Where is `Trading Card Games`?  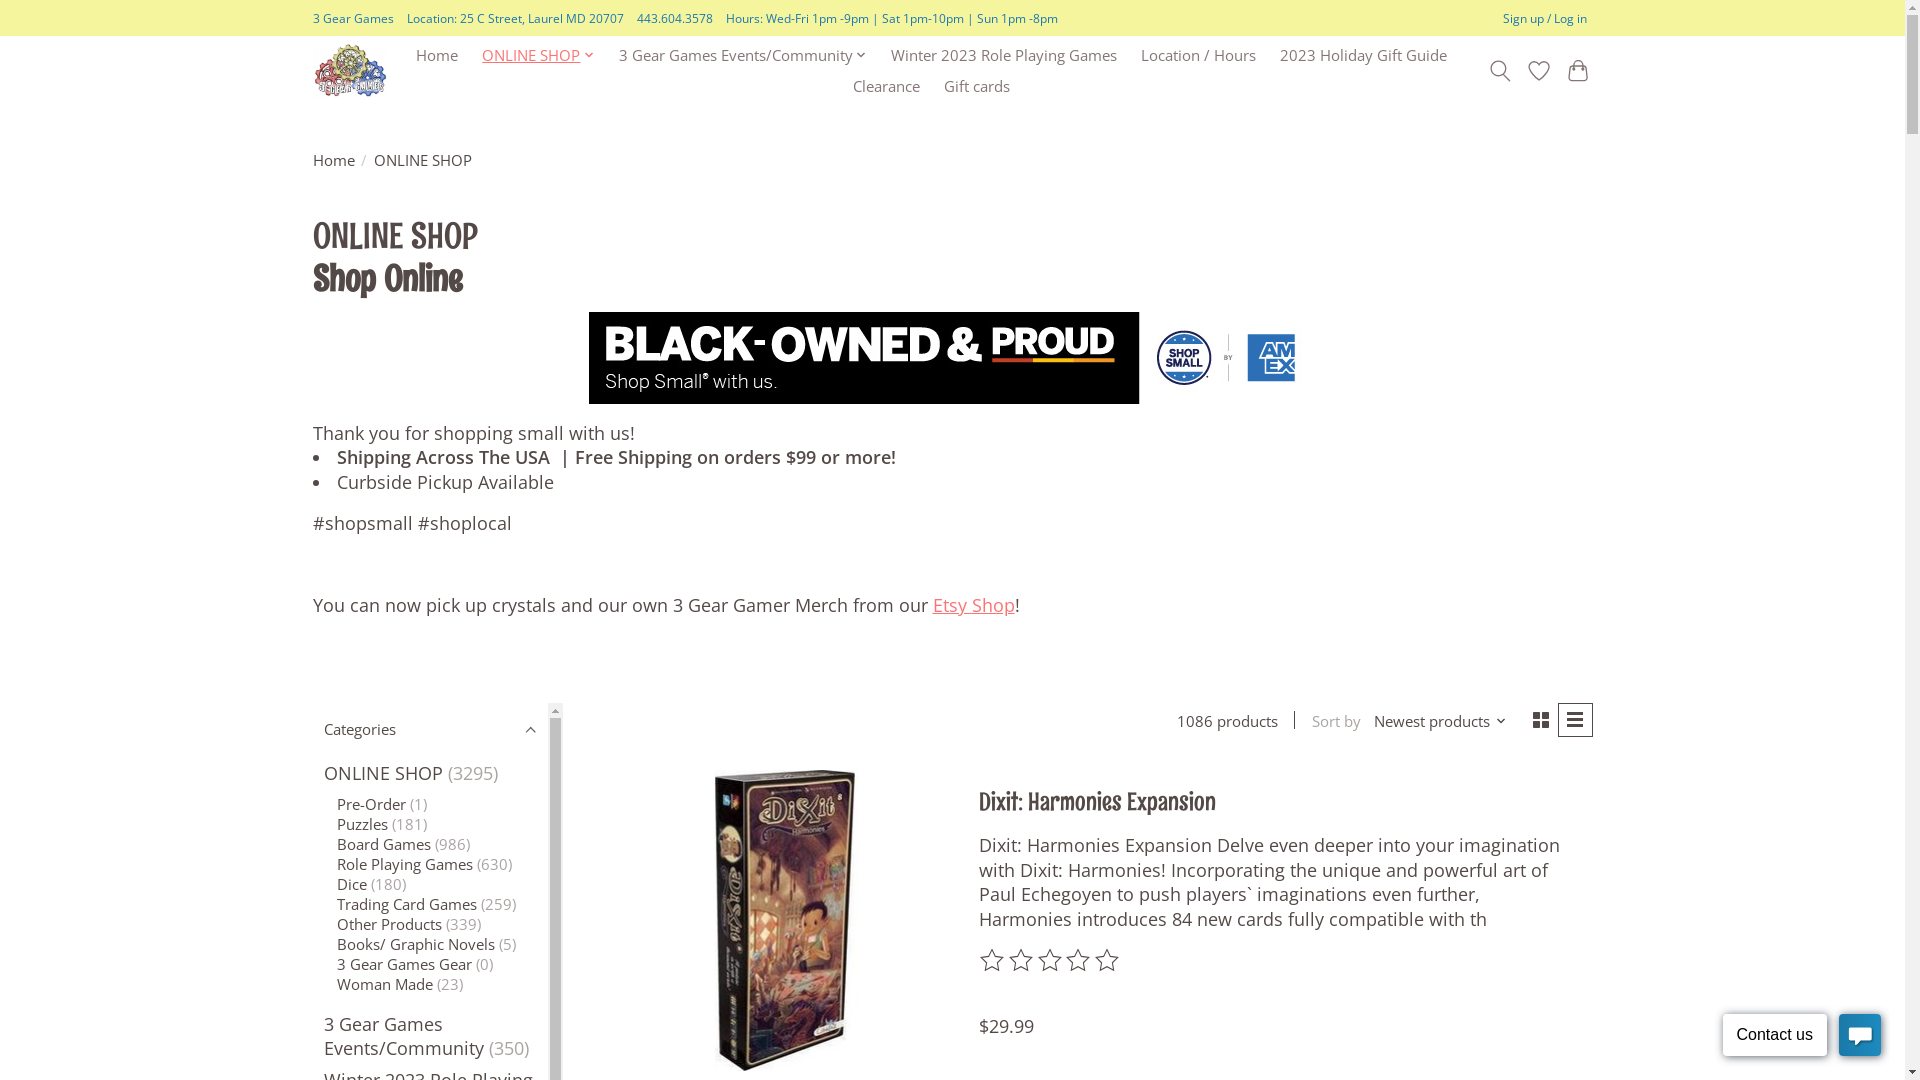
Trading Card Games is located at coordinates (407, 904).